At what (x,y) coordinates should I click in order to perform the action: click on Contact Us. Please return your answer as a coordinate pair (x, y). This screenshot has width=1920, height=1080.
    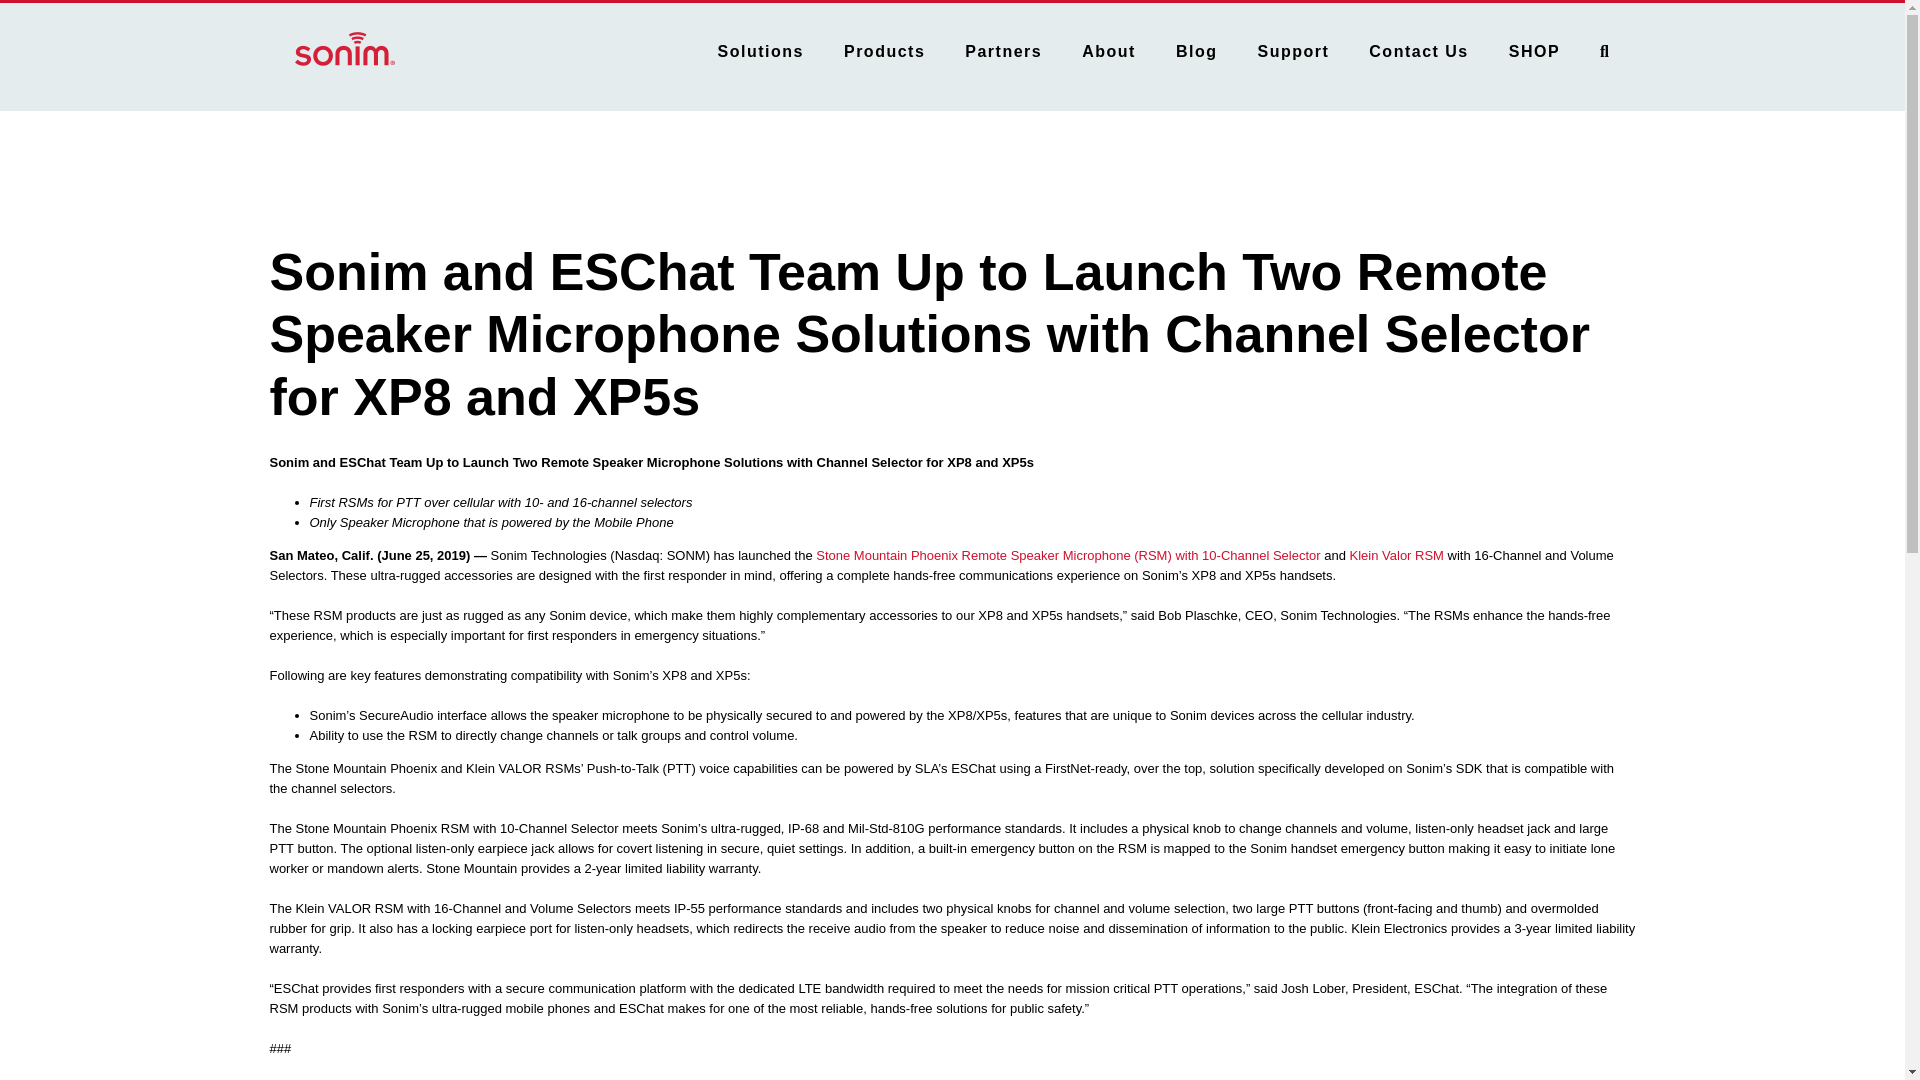
    Looking at the image, I should click on (1418, 48).